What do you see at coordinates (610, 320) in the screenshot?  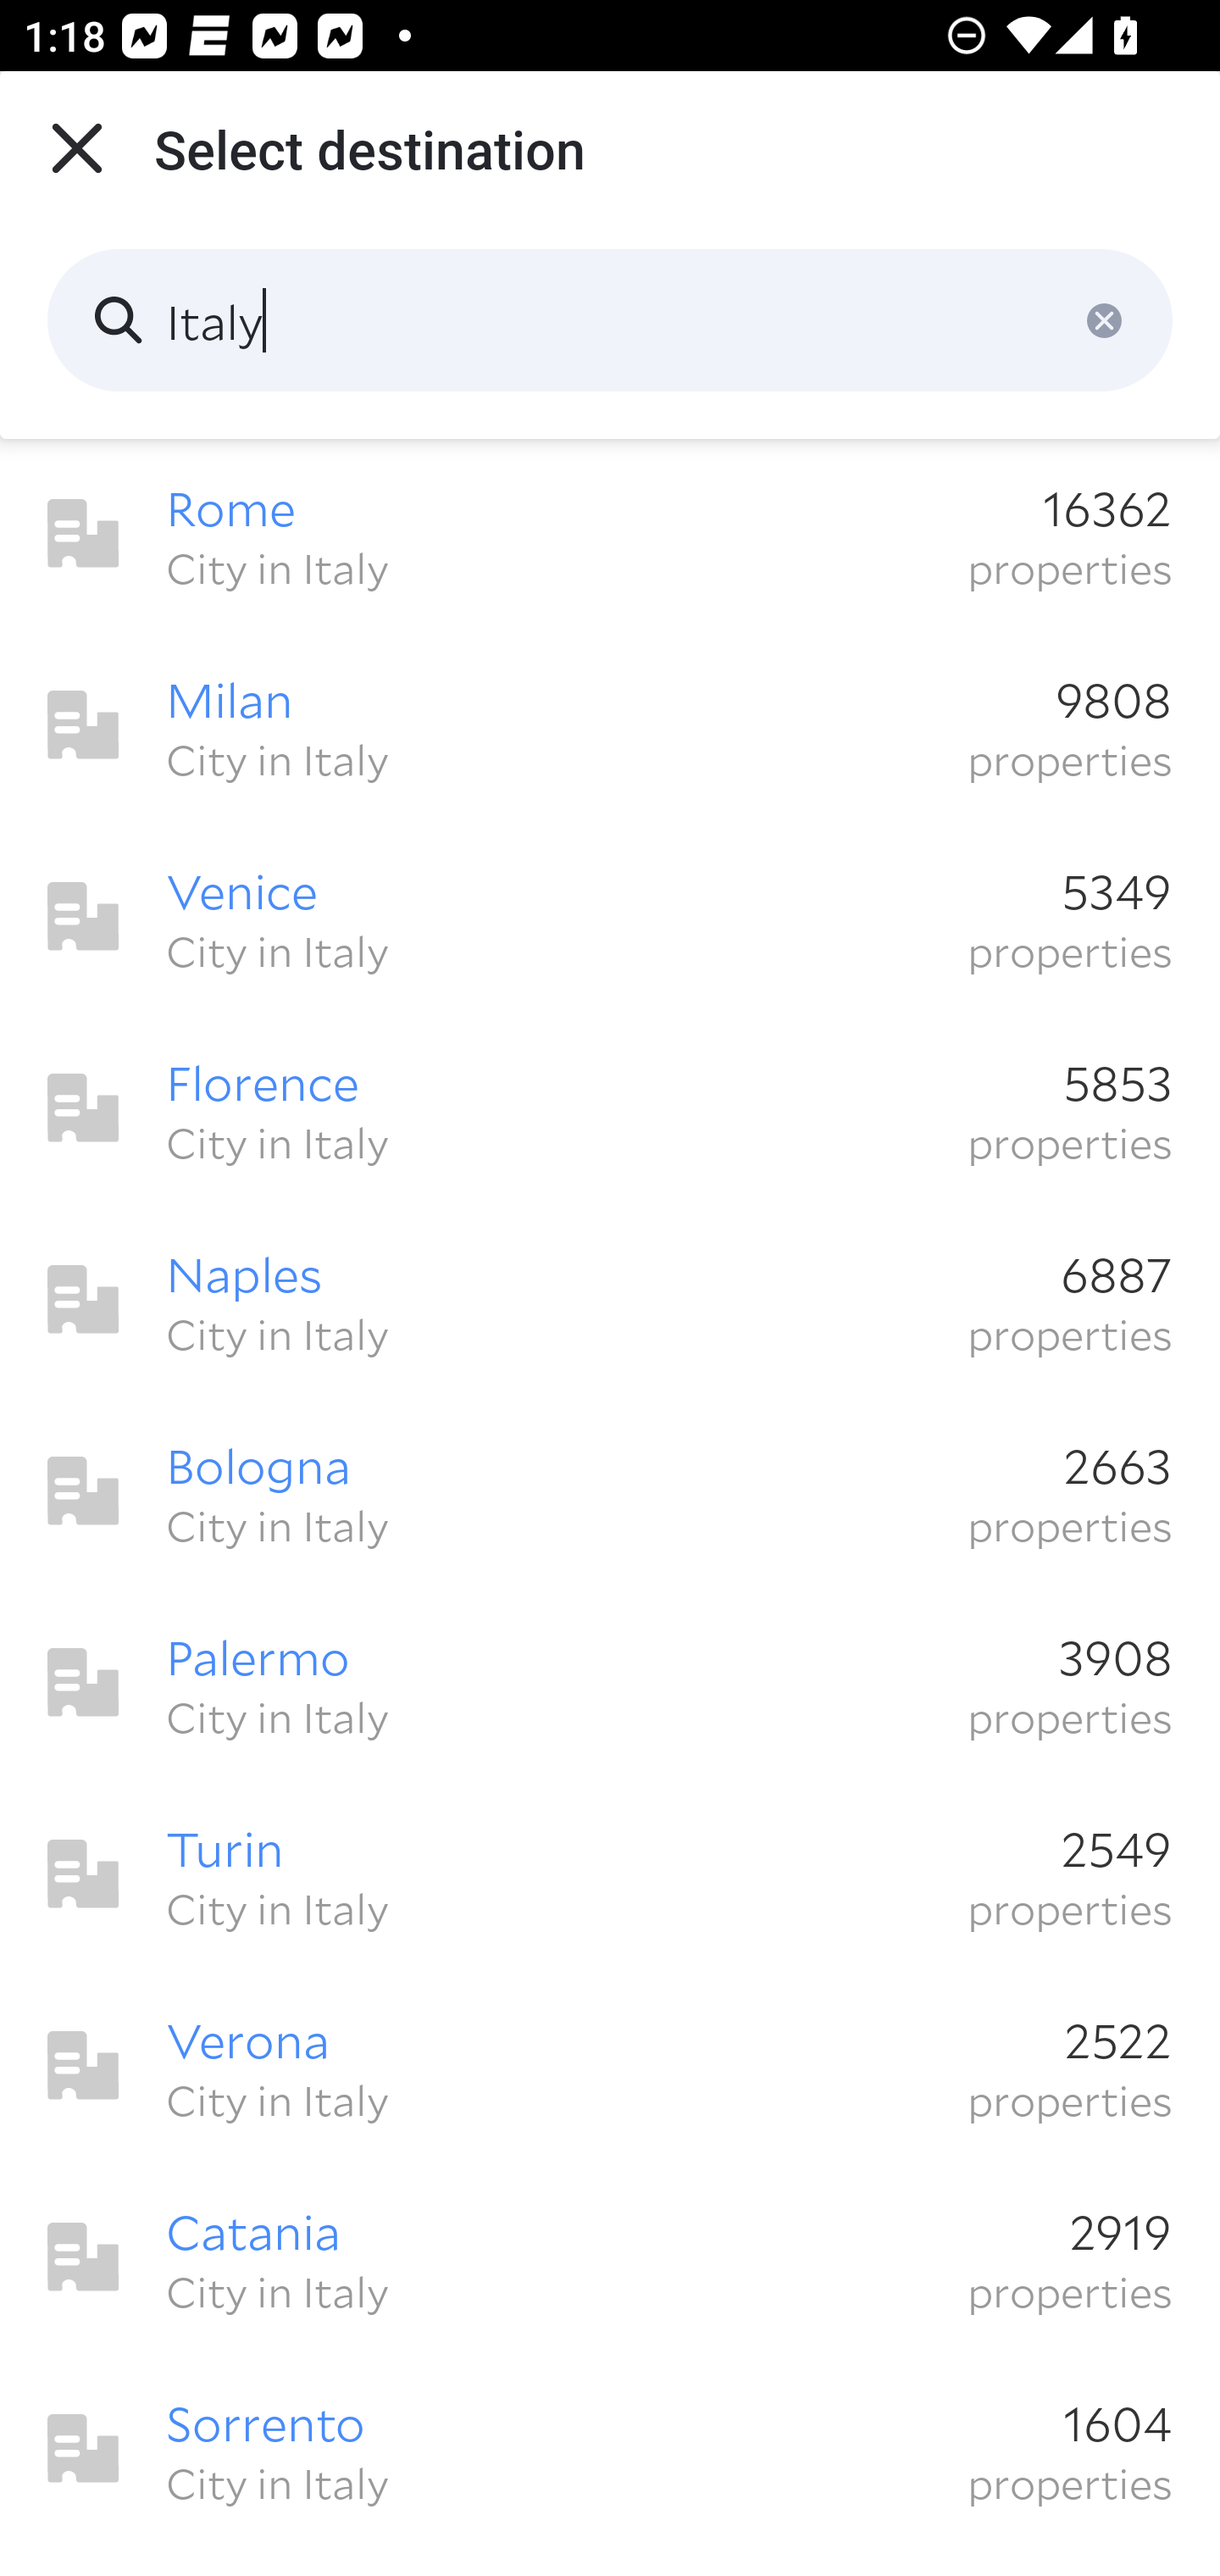 I see `Italy` at bounding box center [610, 320].